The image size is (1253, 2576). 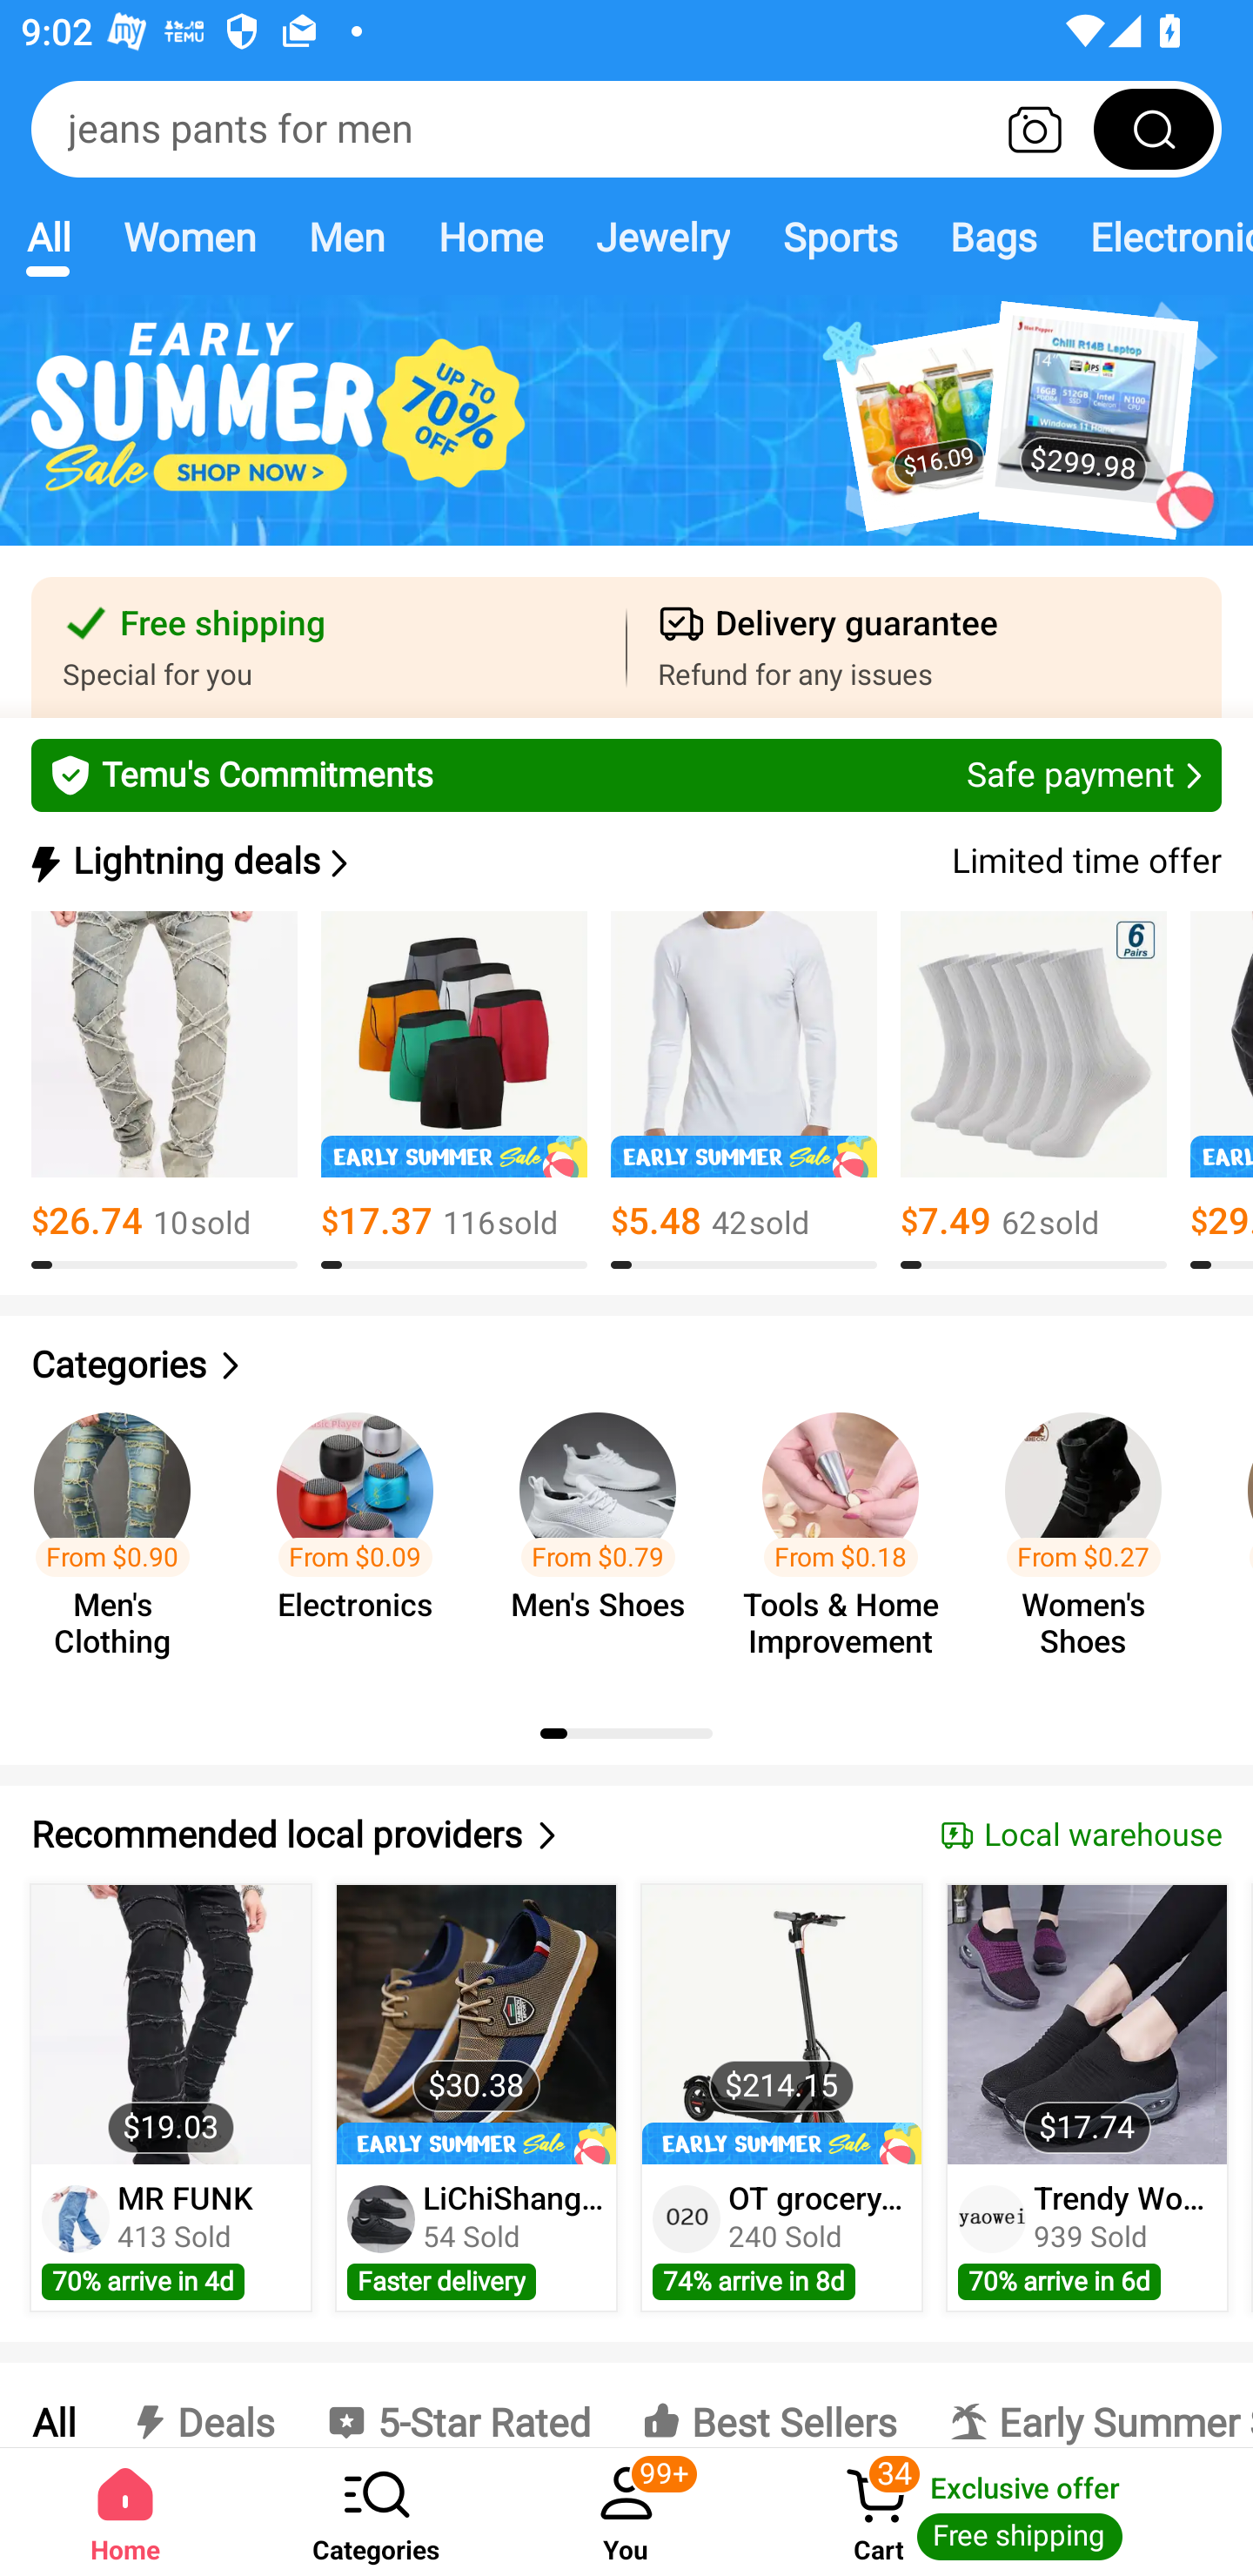 I want to click on Deals Deals Deals, so click(x=200, y=2405).